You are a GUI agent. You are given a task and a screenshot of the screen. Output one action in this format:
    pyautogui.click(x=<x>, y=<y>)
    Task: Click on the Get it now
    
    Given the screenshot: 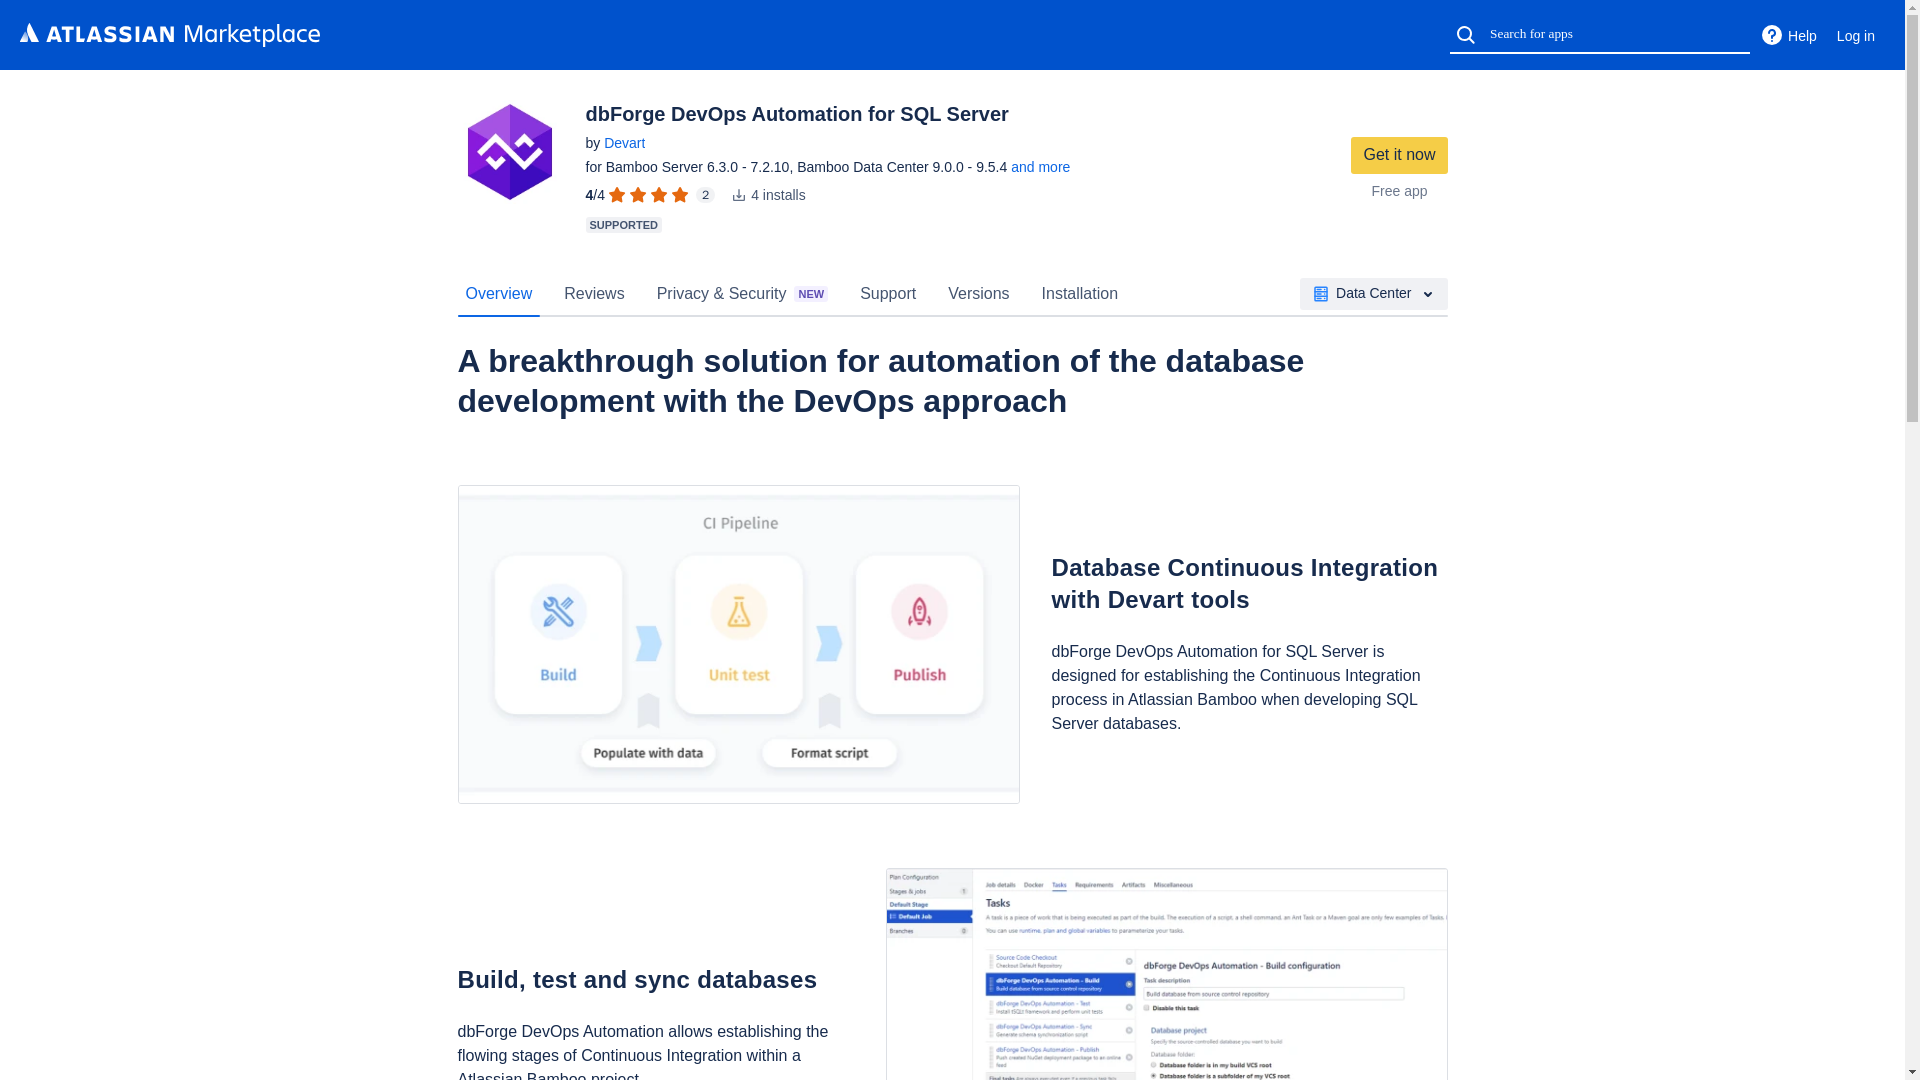 What is the action you would take?
    pyautogui.click(x=1399, y=155)
    